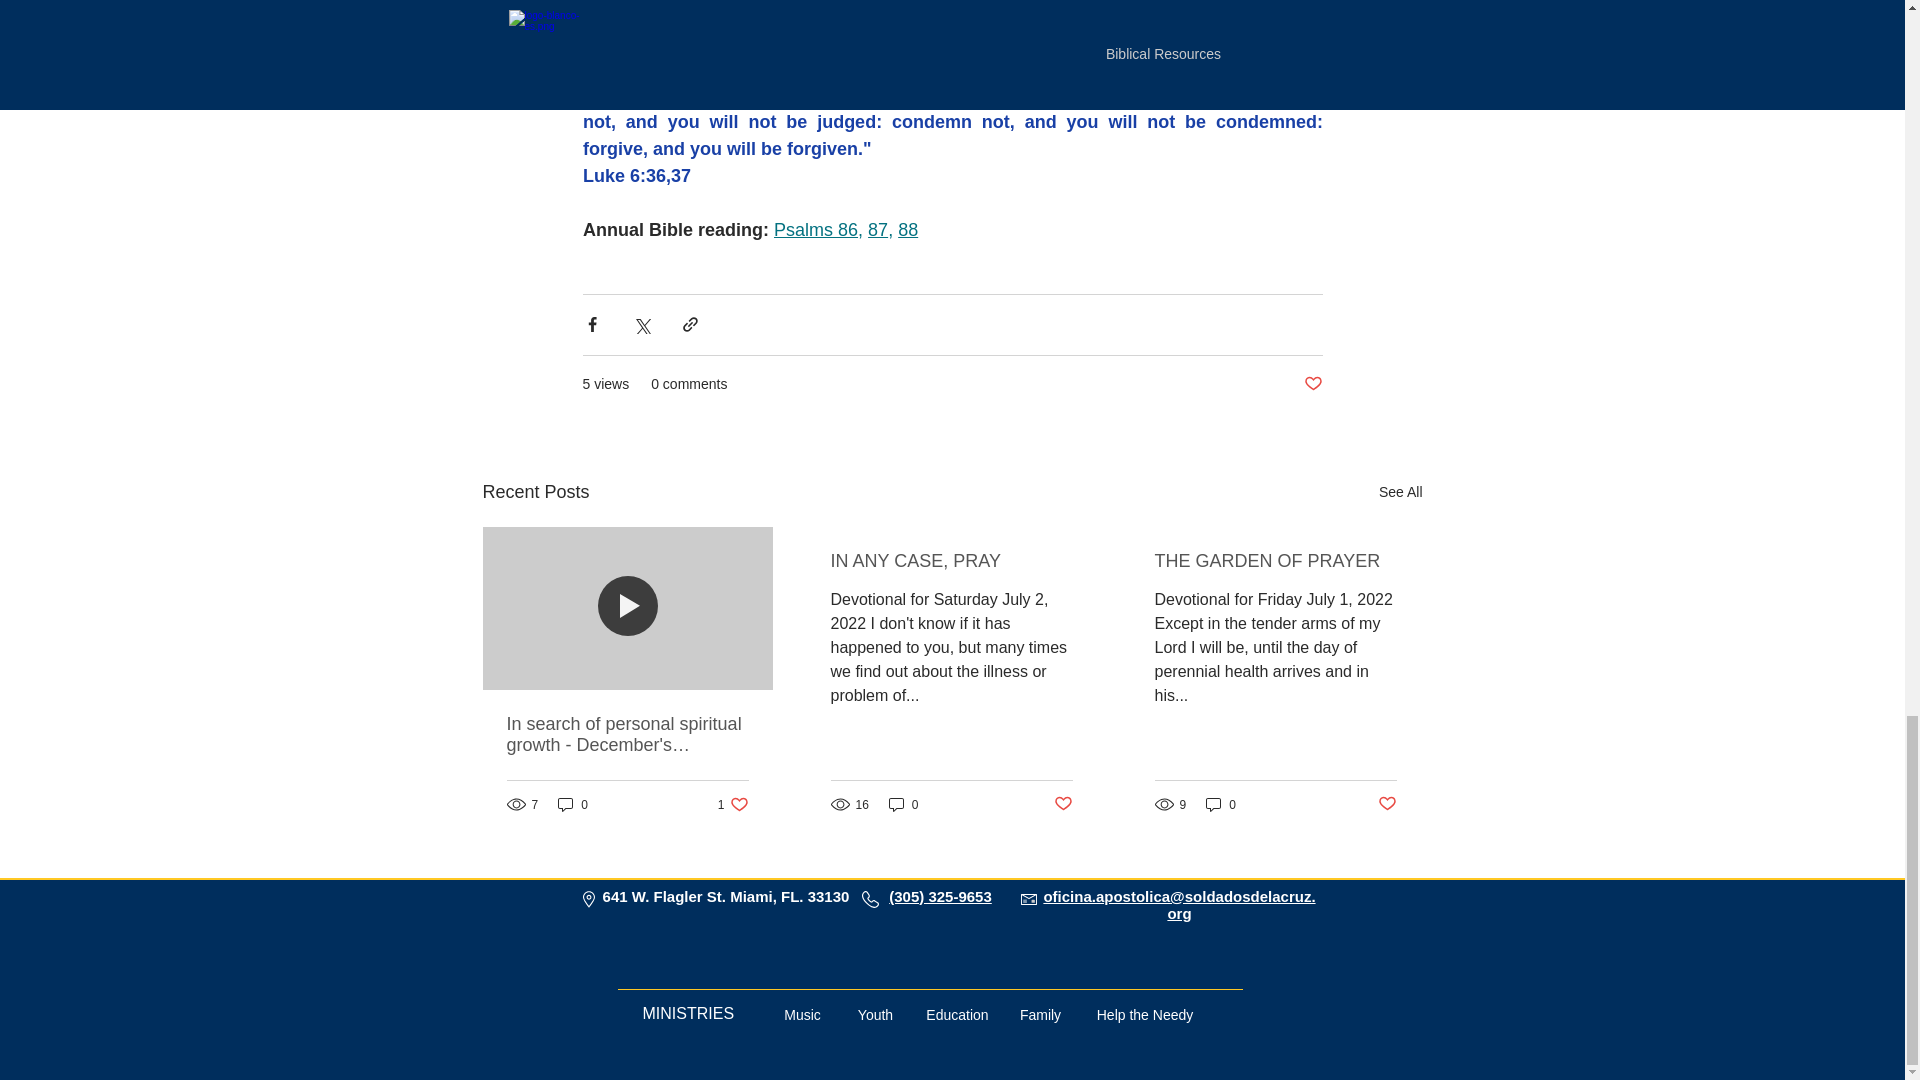  I want to click on 87, so click(877, 230).